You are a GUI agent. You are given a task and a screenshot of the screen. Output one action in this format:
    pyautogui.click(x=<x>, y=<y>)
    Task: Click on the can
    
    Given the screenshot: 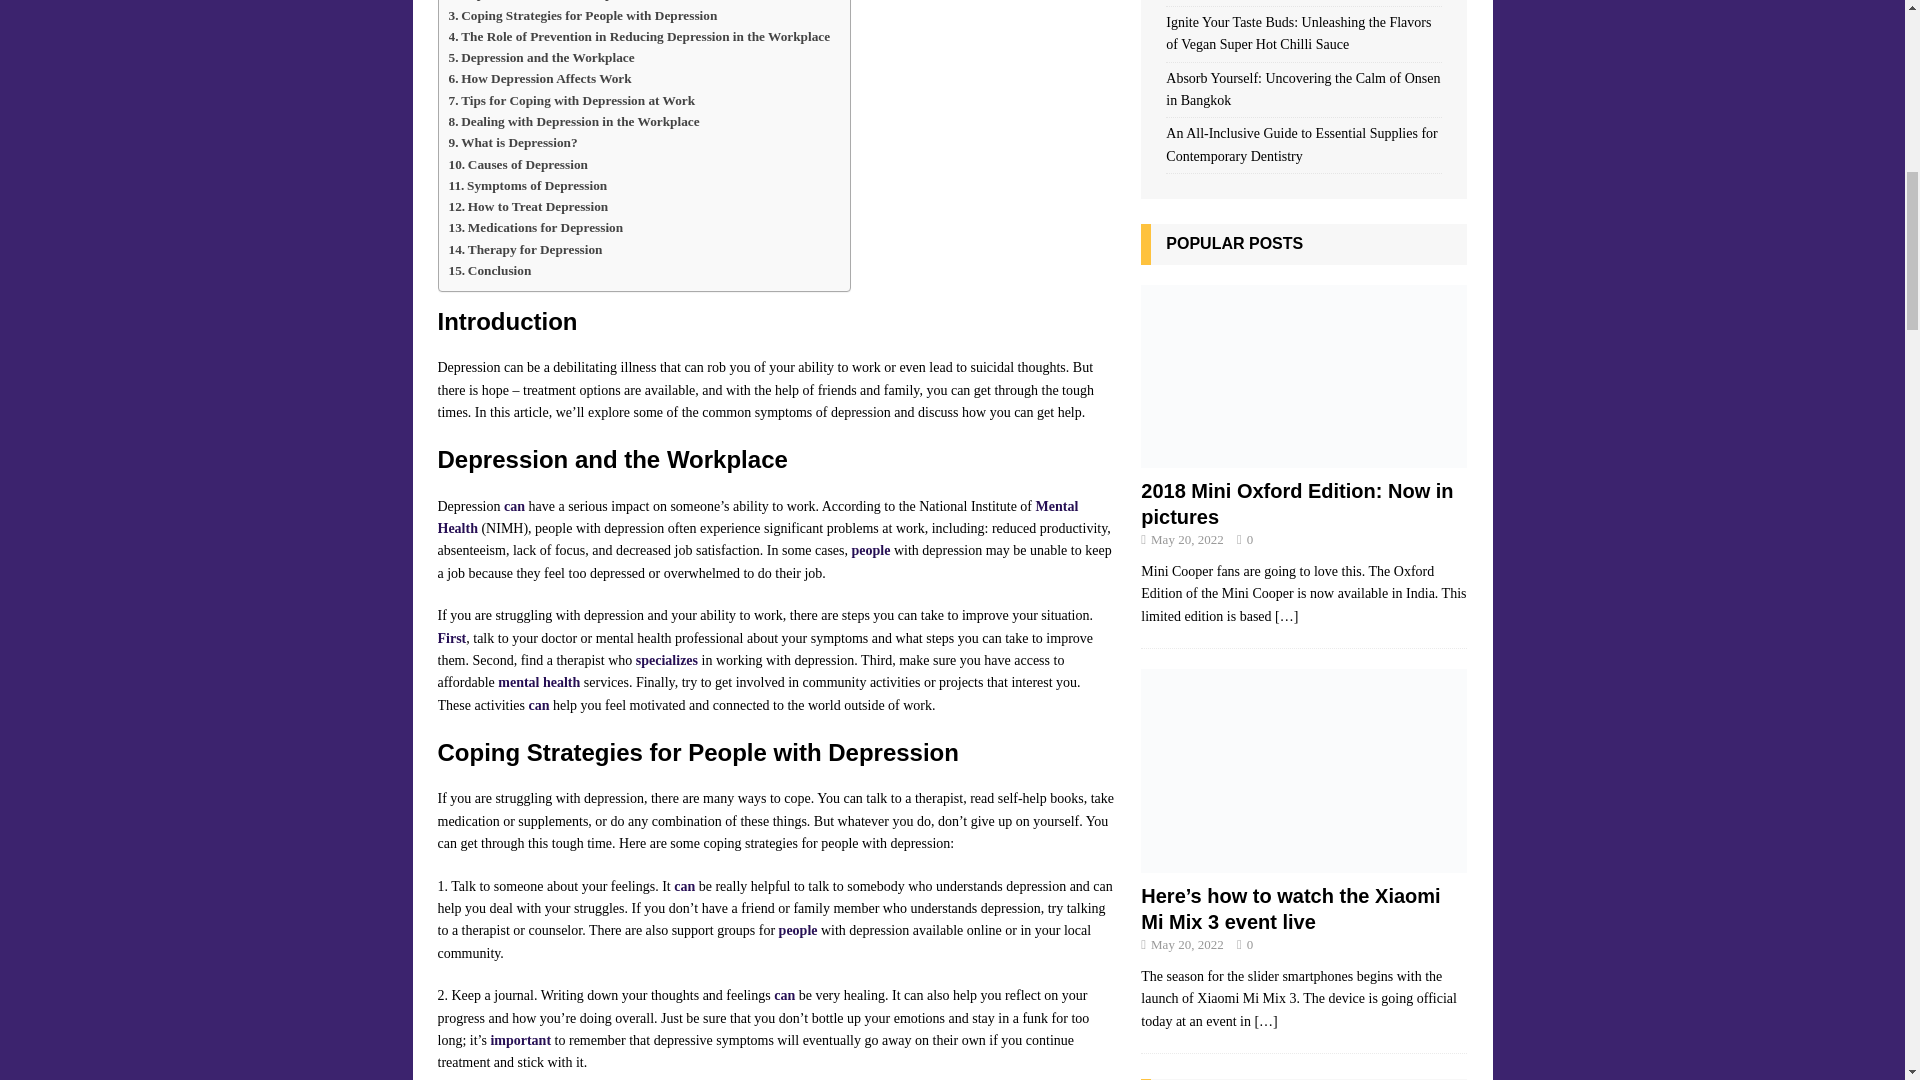 What is the action you would take?
    pyautogui.click(x=538, y=704)
    